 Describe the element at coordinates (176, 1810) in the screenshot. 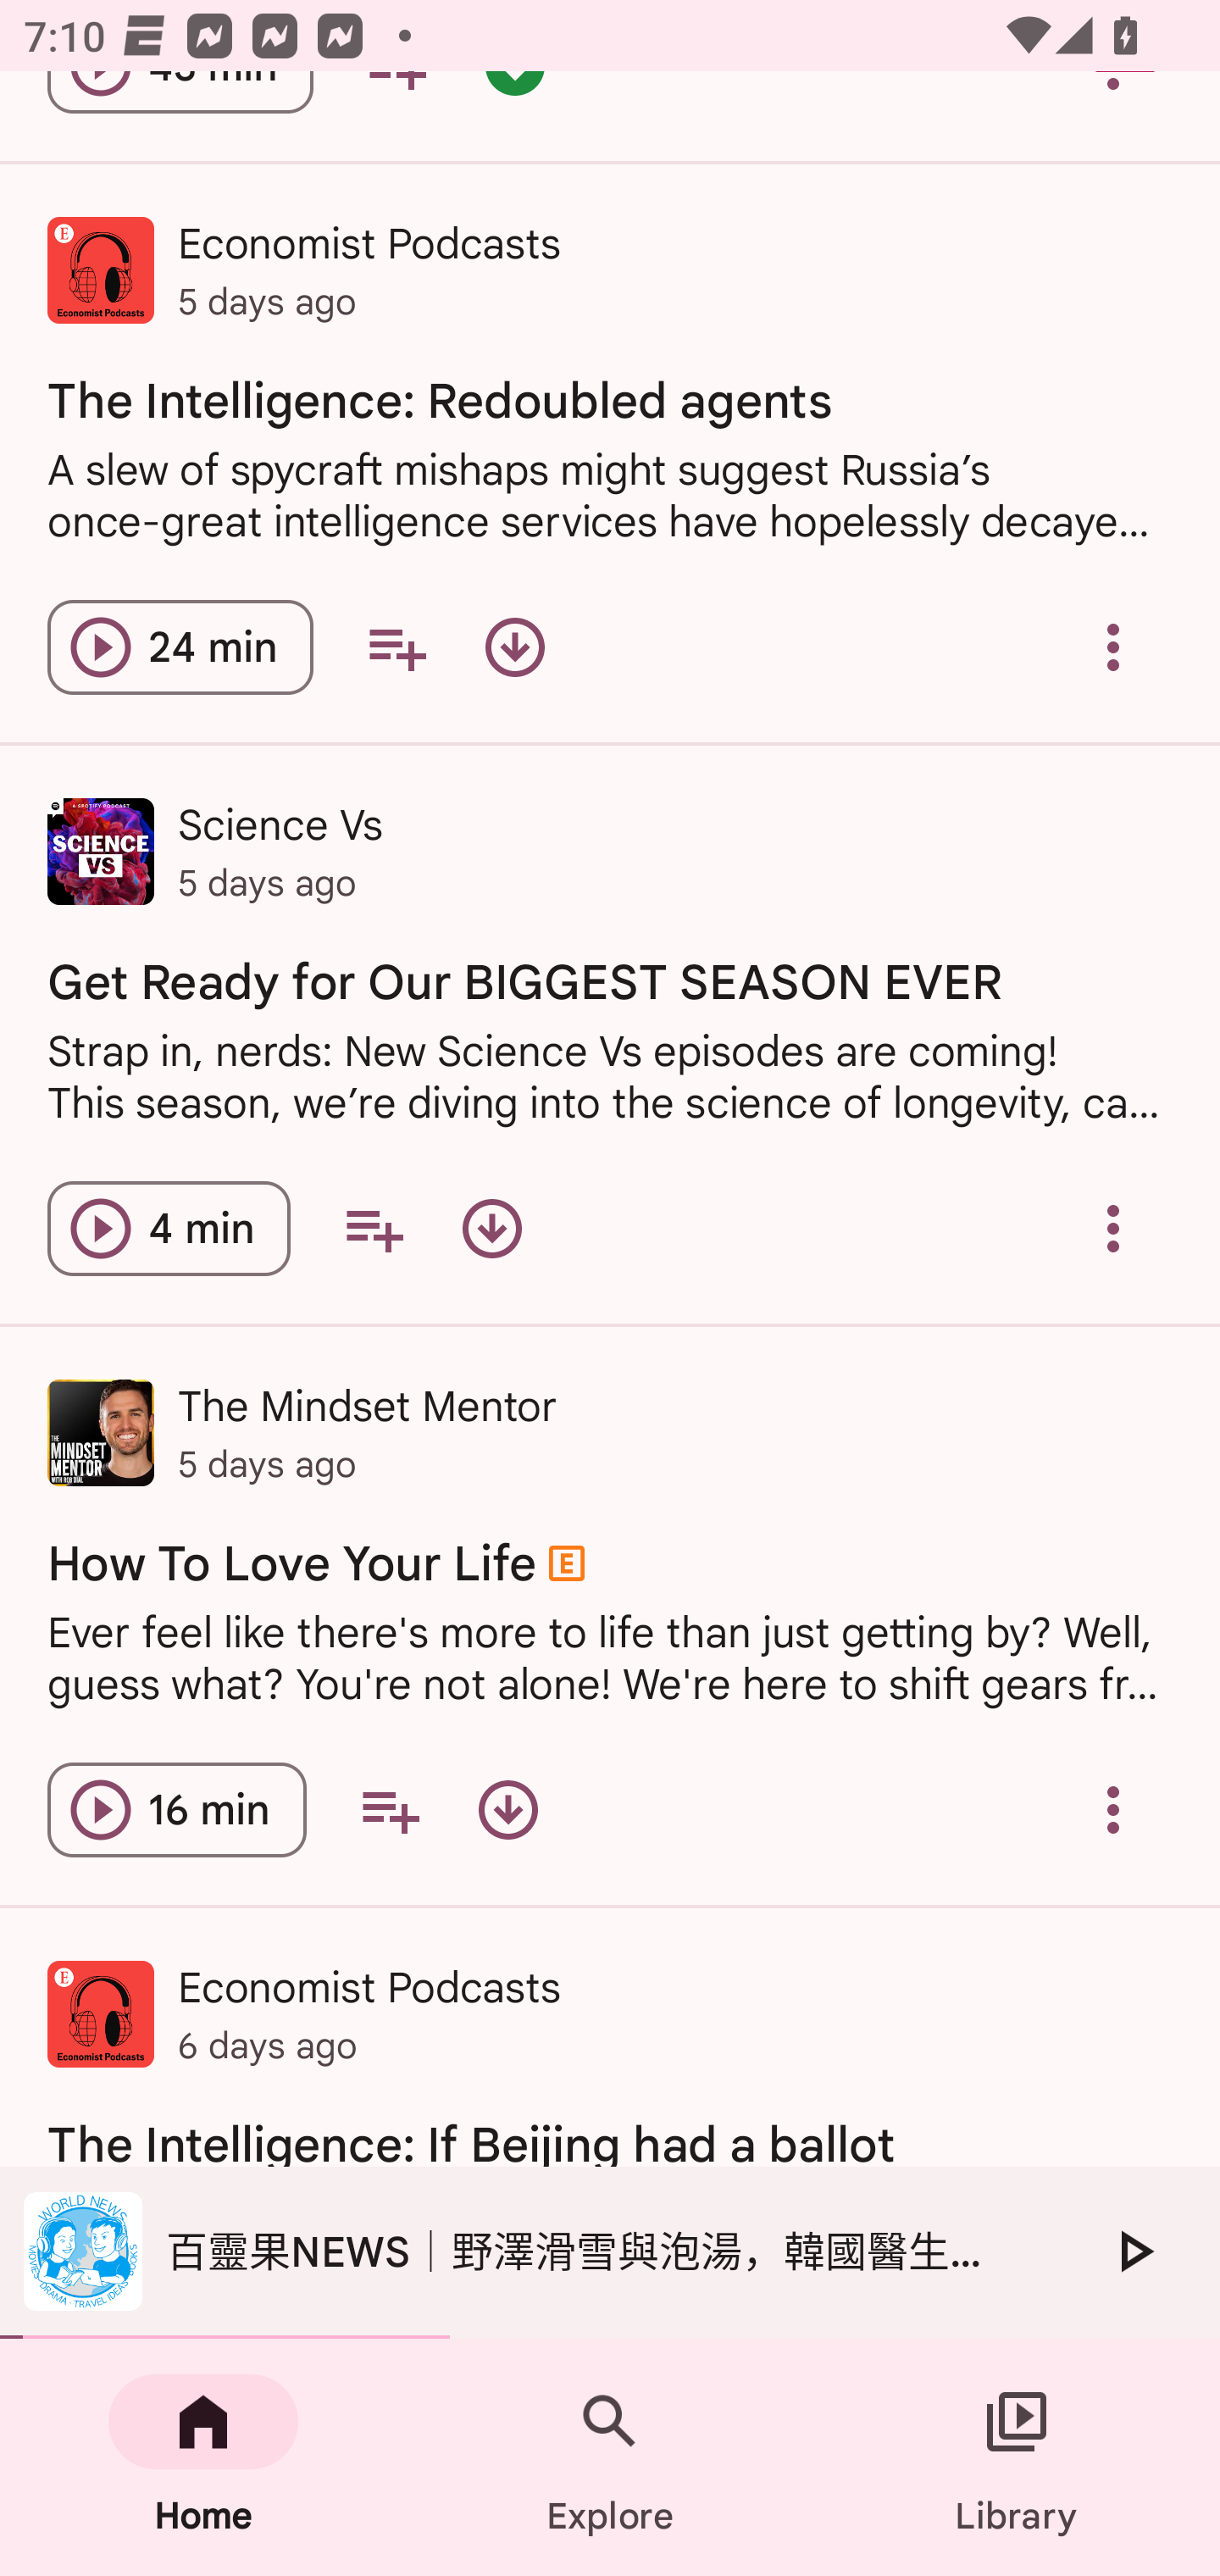

I see `Play episode How To Love Your Life 16 min` at that location.